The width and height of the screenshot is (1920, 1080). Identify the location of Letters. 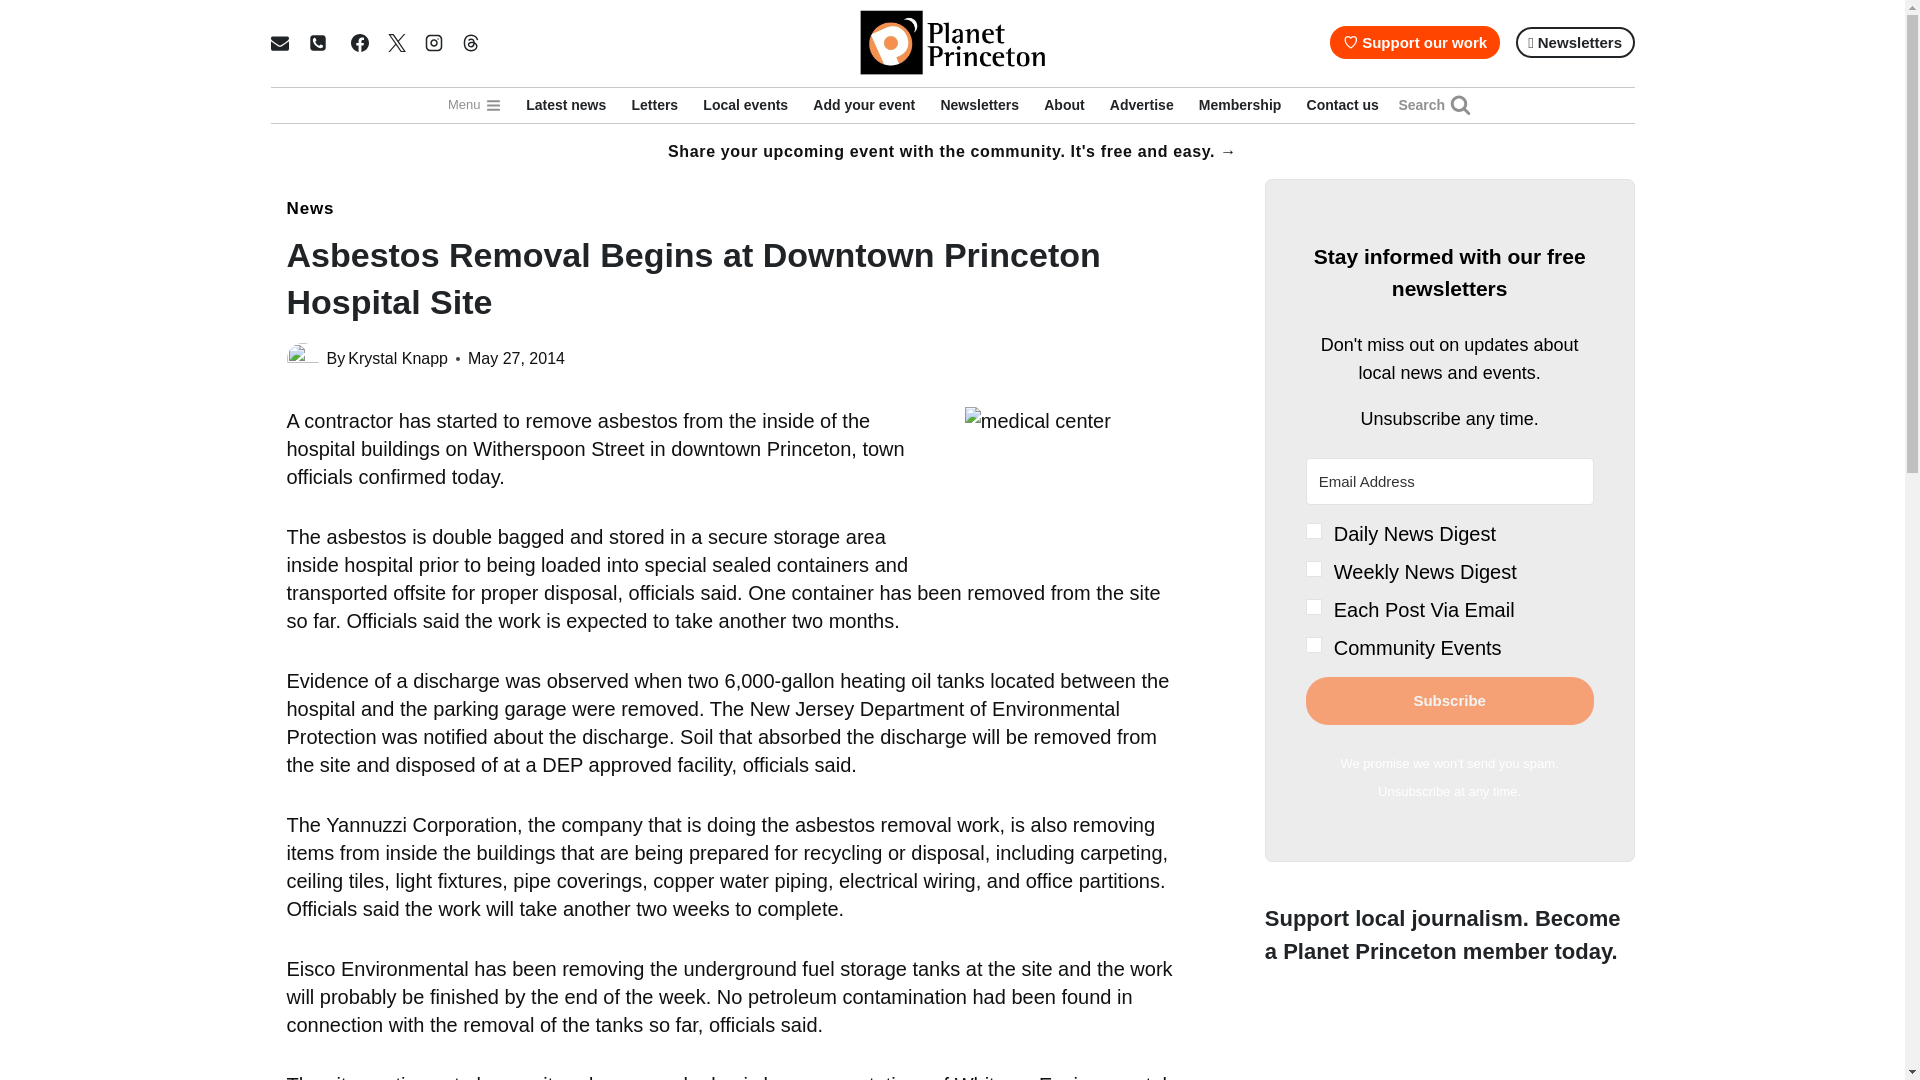
(654, 105).